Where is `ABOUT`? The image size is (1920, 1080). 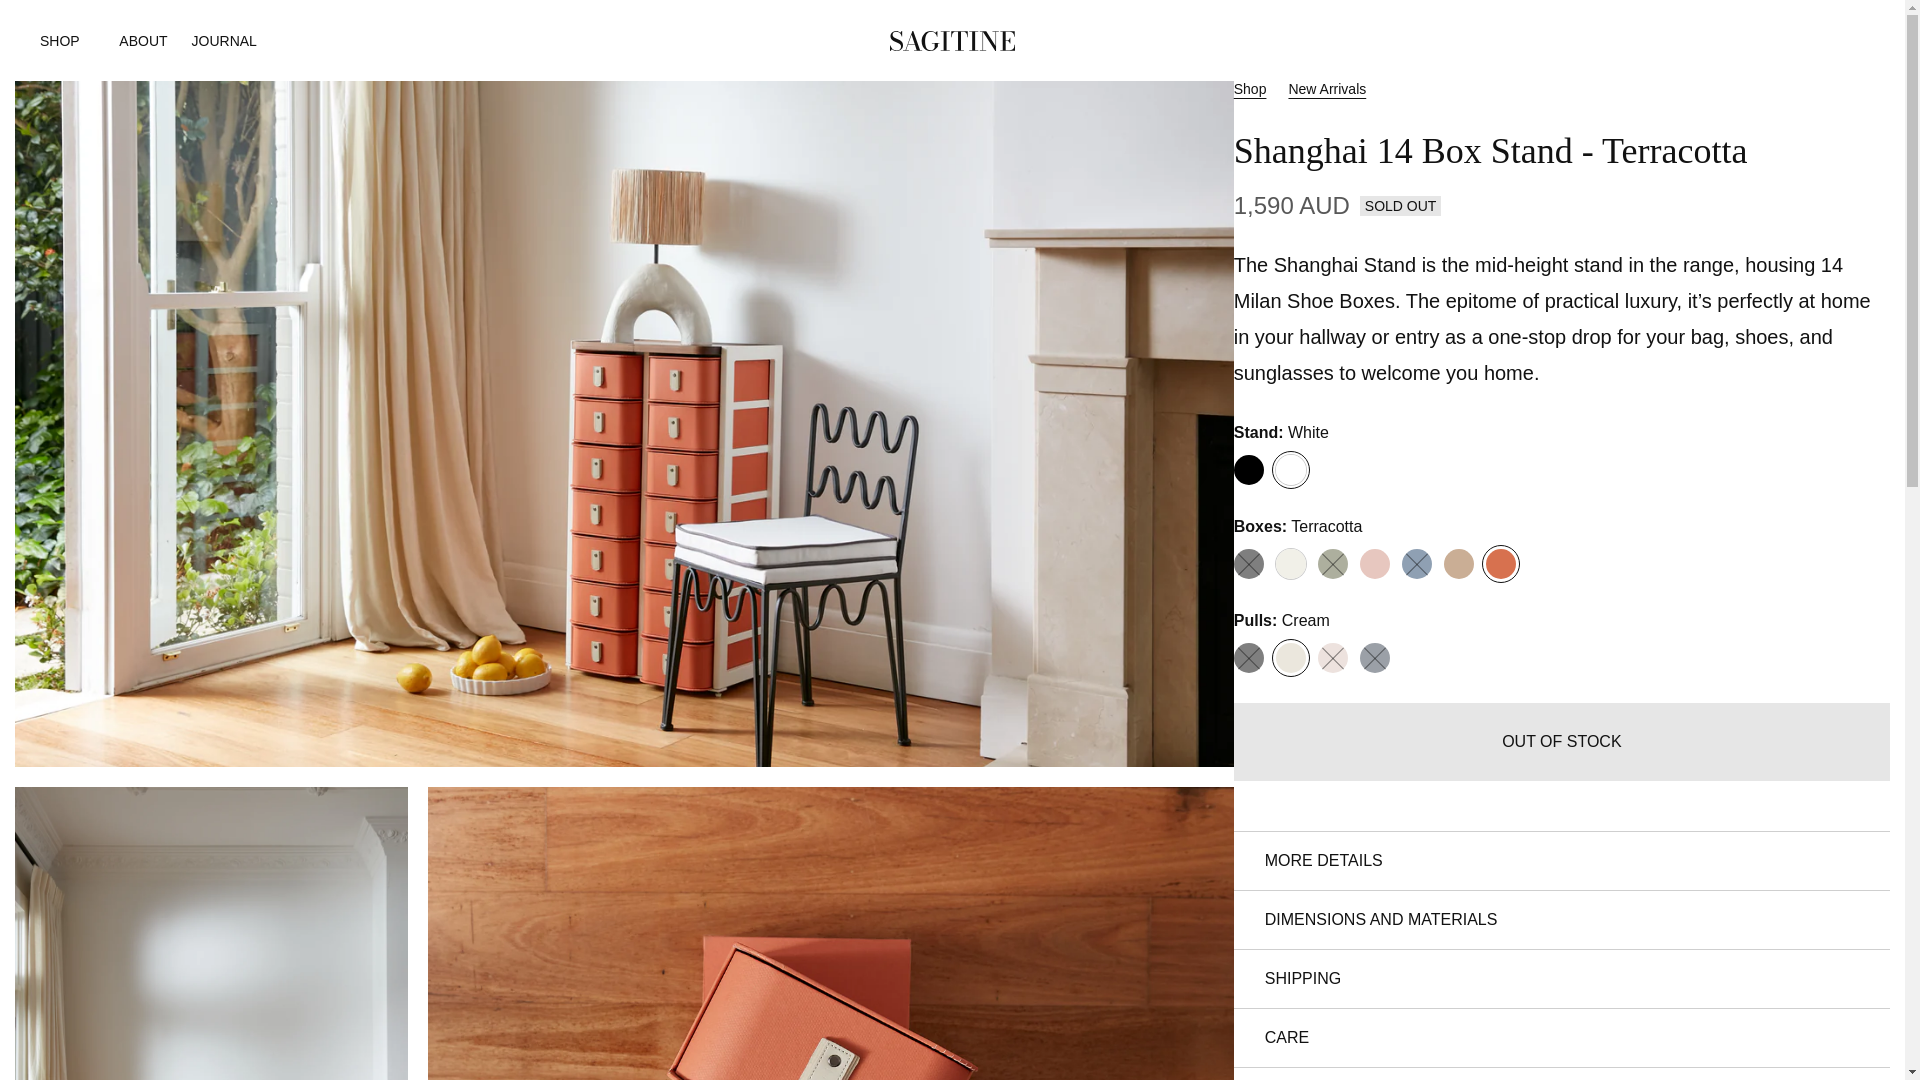 ABOUT is located at coordinates (143, 40).